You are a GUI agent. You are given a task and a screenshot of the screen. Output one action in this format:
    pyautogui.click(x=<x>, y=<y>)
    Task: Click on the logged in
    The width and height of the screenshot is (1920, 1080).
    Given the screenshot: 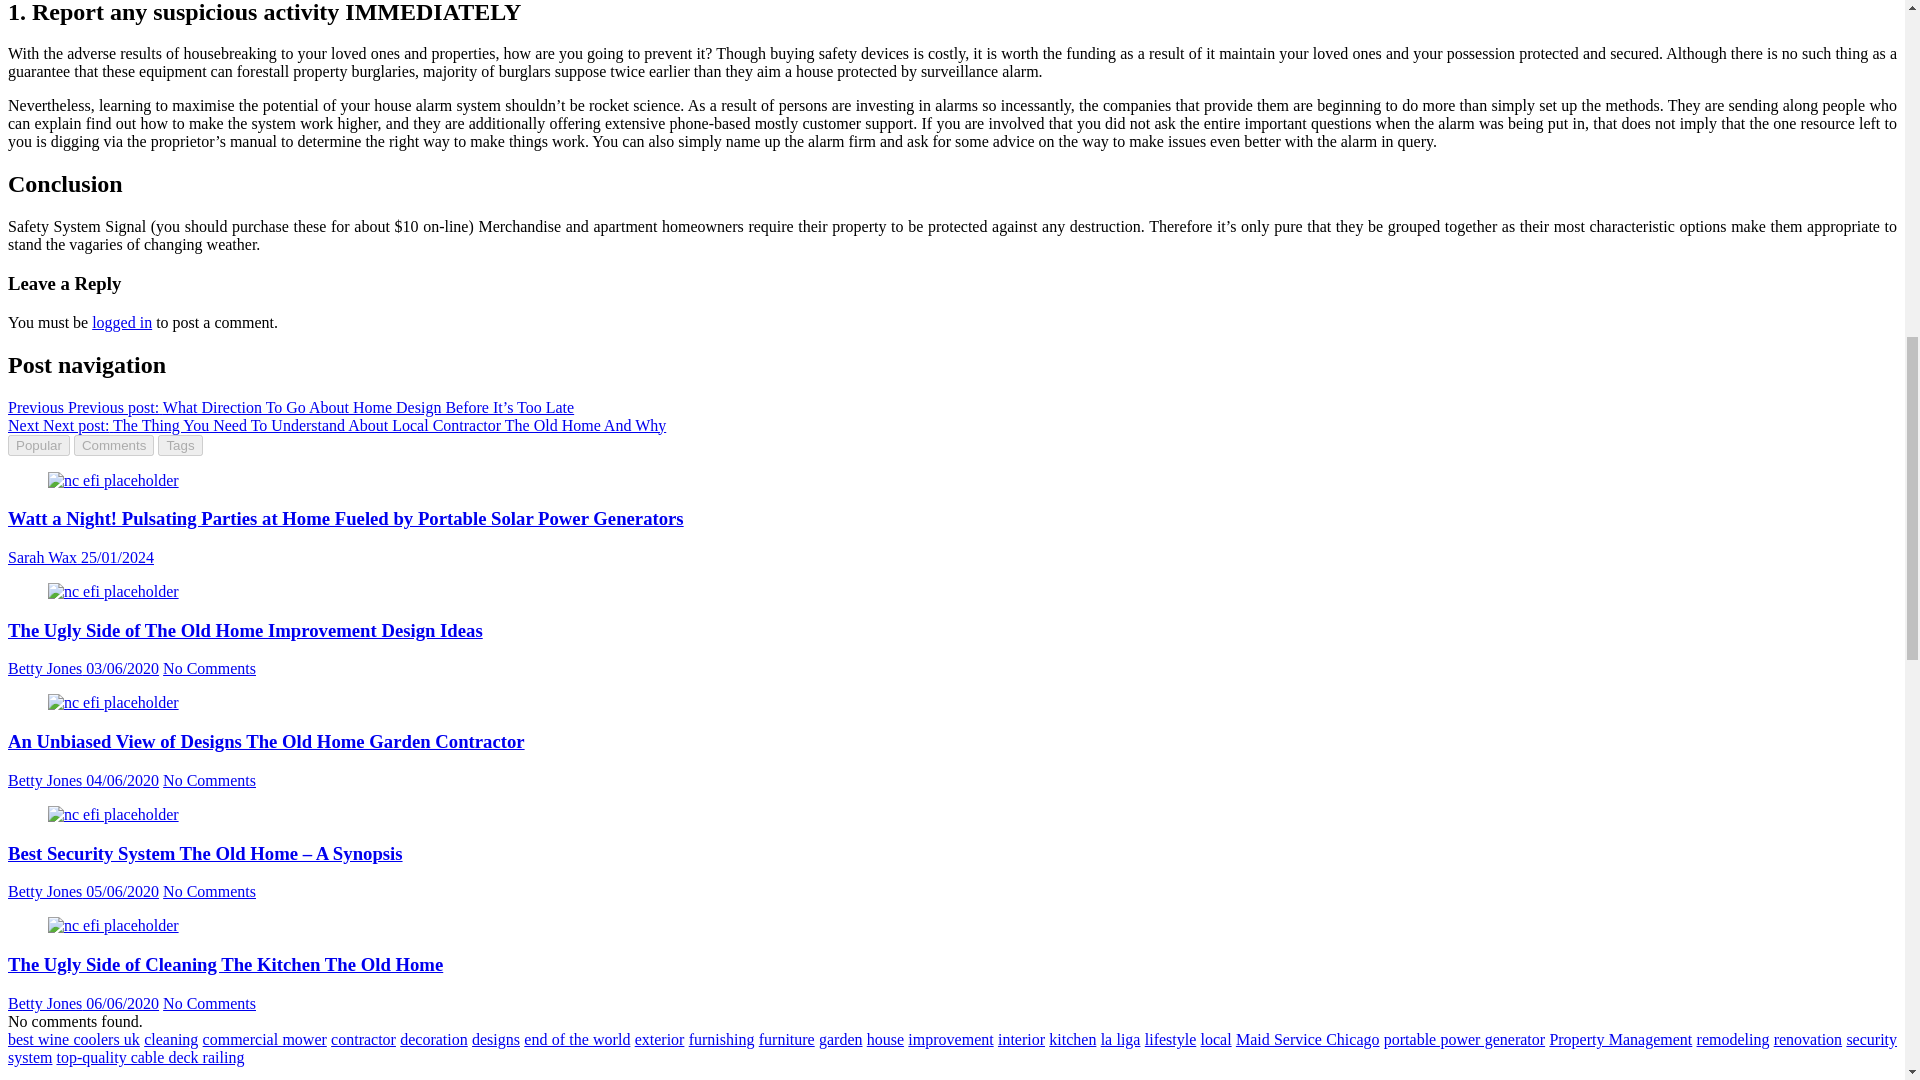 What is the action you would take?
    pyautogui.click(x=122, y=322)
    